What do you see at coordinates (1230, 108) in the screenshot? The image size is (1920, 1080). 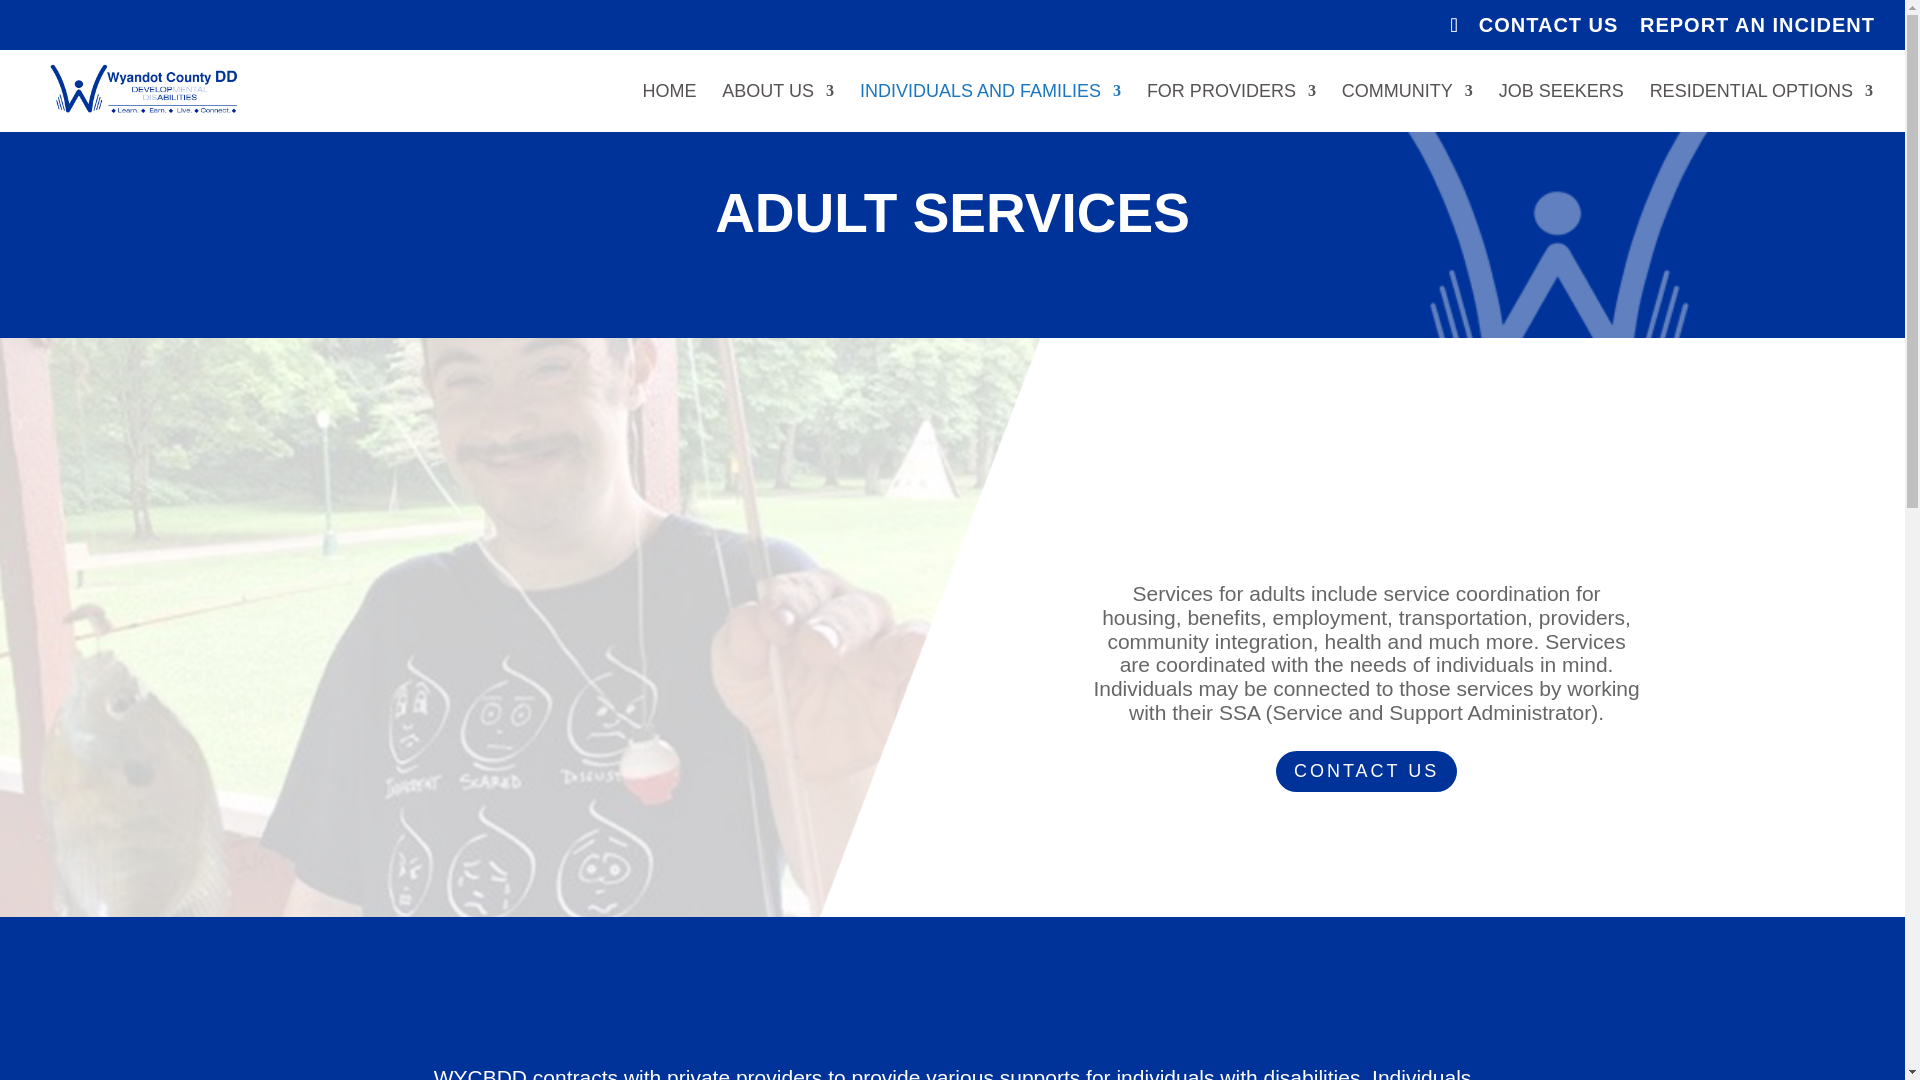 I see `FOR PROVIDERS` at bounding box center [1230, 108].